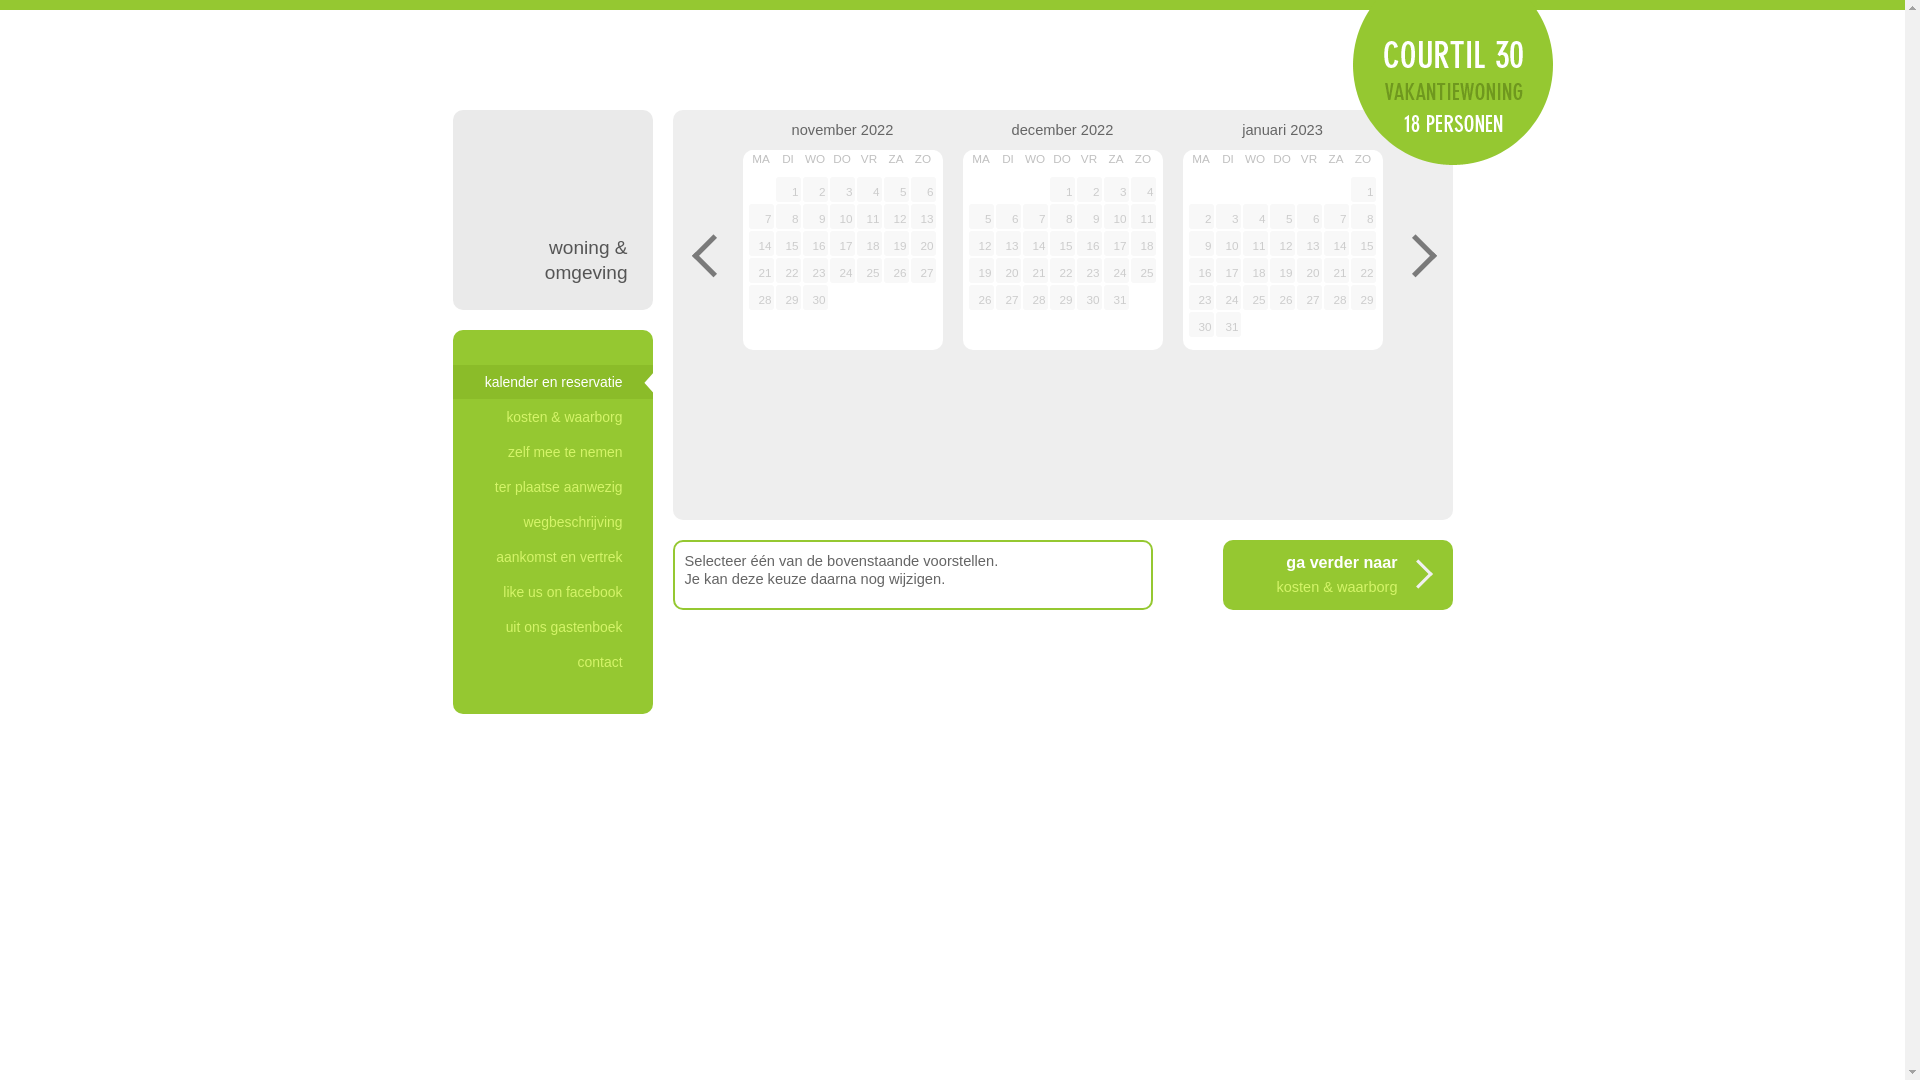 The image size is (1920, 1080). Describe the element at coordinates (1337, 575) in the screenshot. I see `ga verder naar
kosten & waarborg` at that location.